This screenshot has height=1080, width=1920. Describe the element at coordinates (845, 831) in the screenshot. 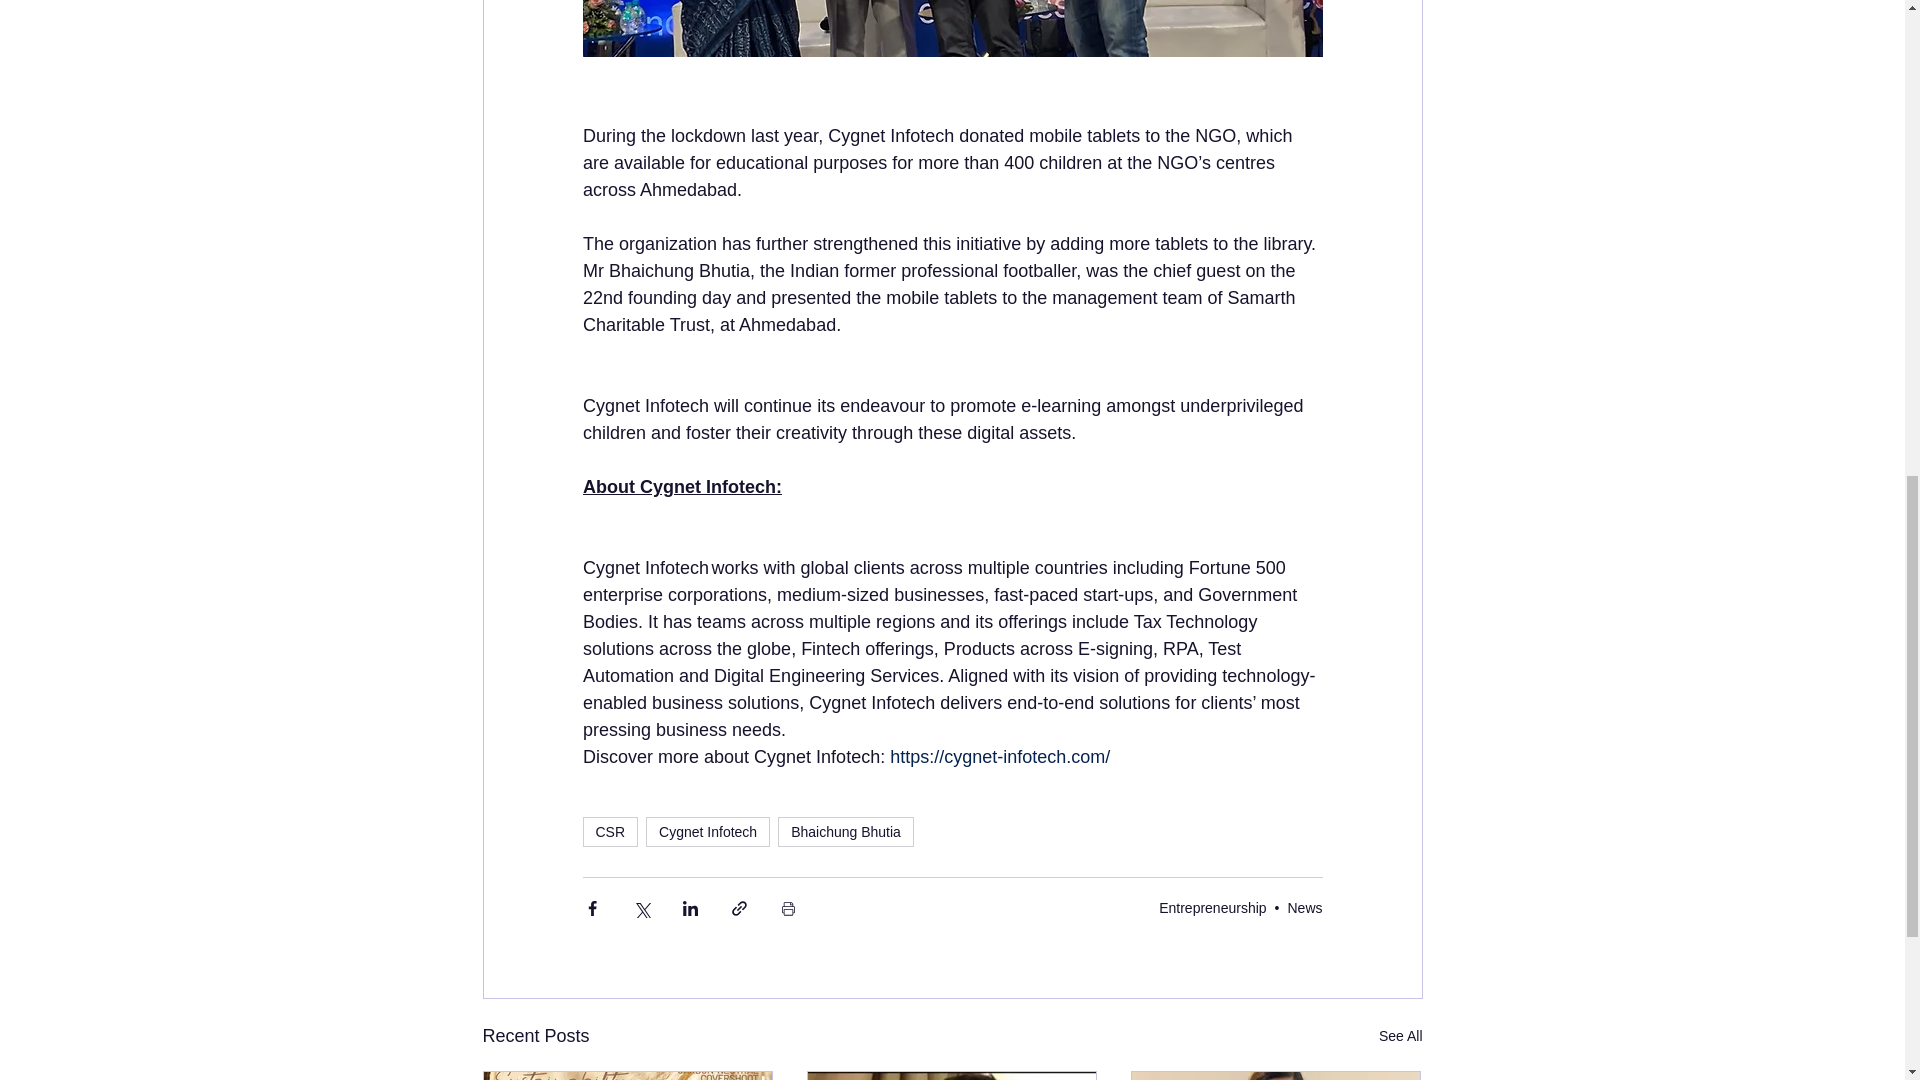

I see `Bhaichung Bhutia` at that location.